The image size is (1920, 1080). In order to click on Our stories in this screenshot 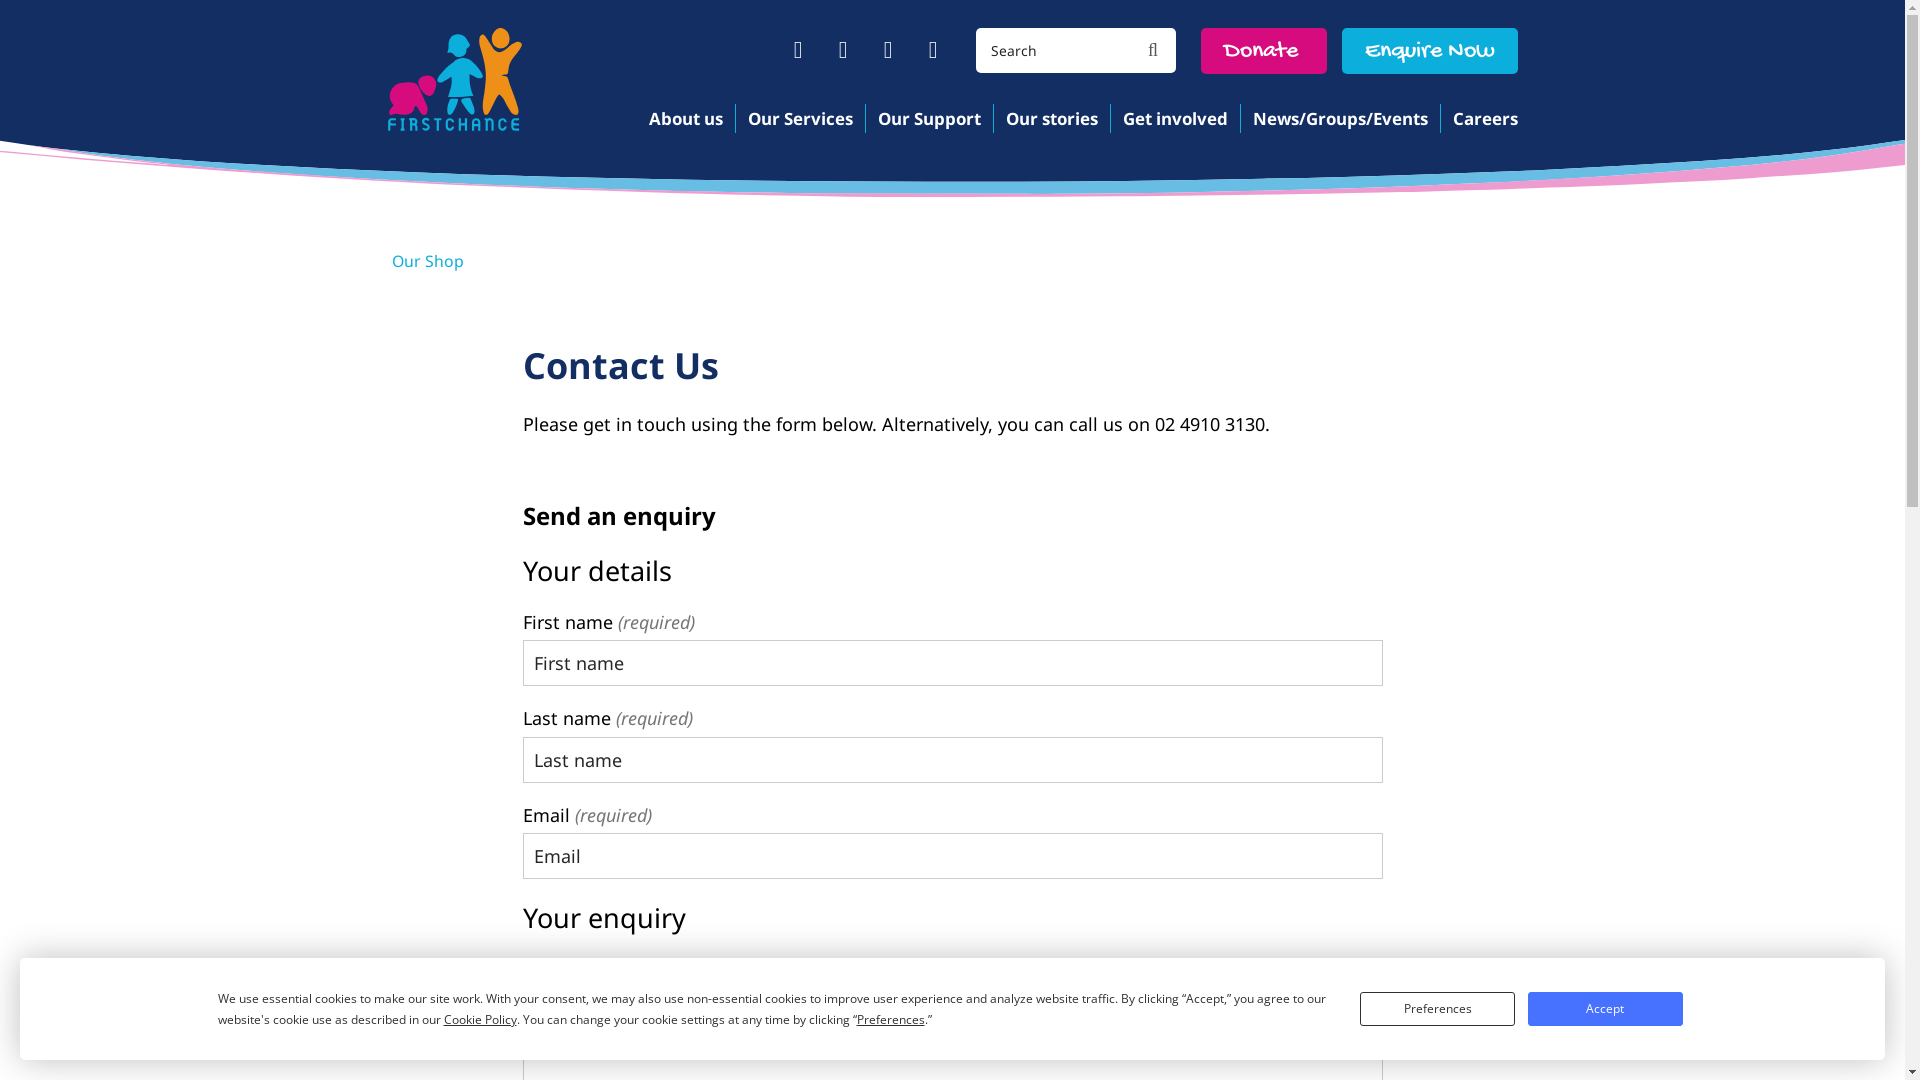, I will do `click(1050, 119)`.